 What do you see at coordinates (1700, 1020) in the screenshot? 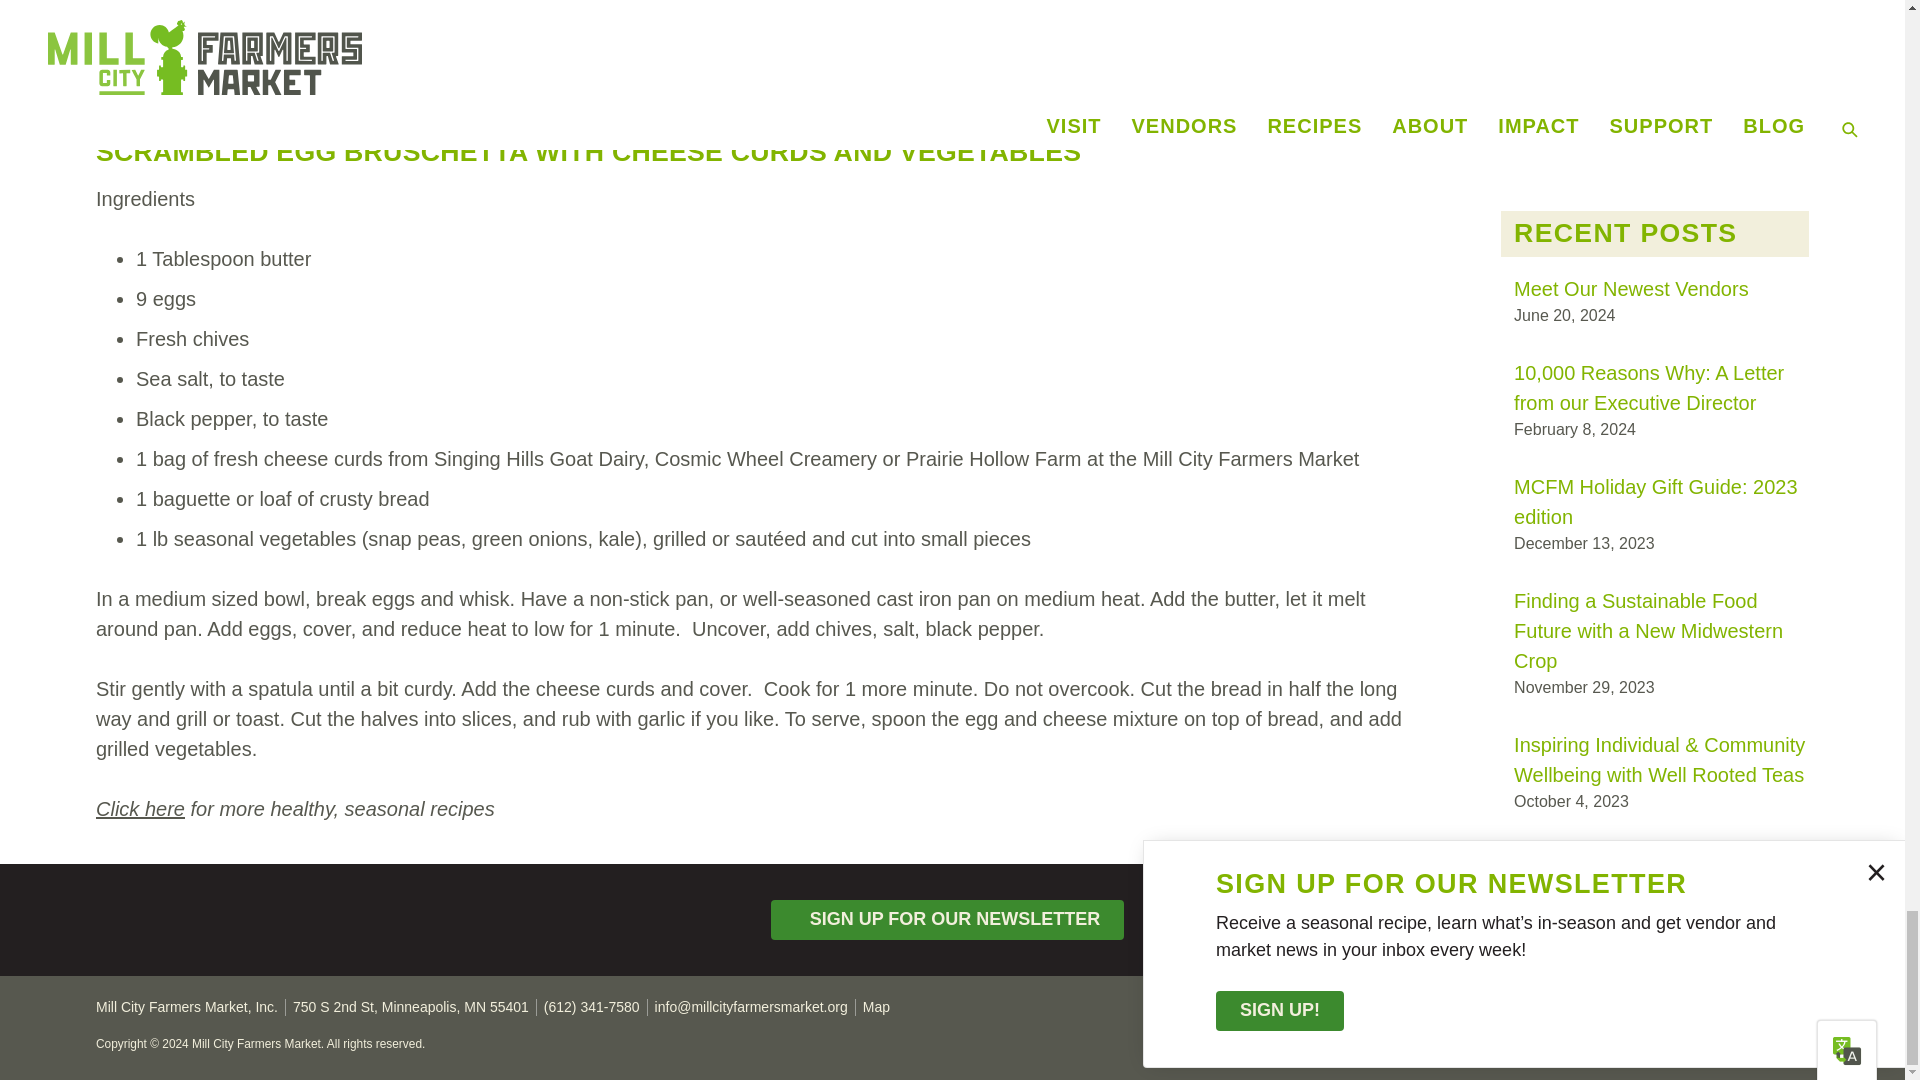
I see `Twitter` at bounding box center [1700, 1020].